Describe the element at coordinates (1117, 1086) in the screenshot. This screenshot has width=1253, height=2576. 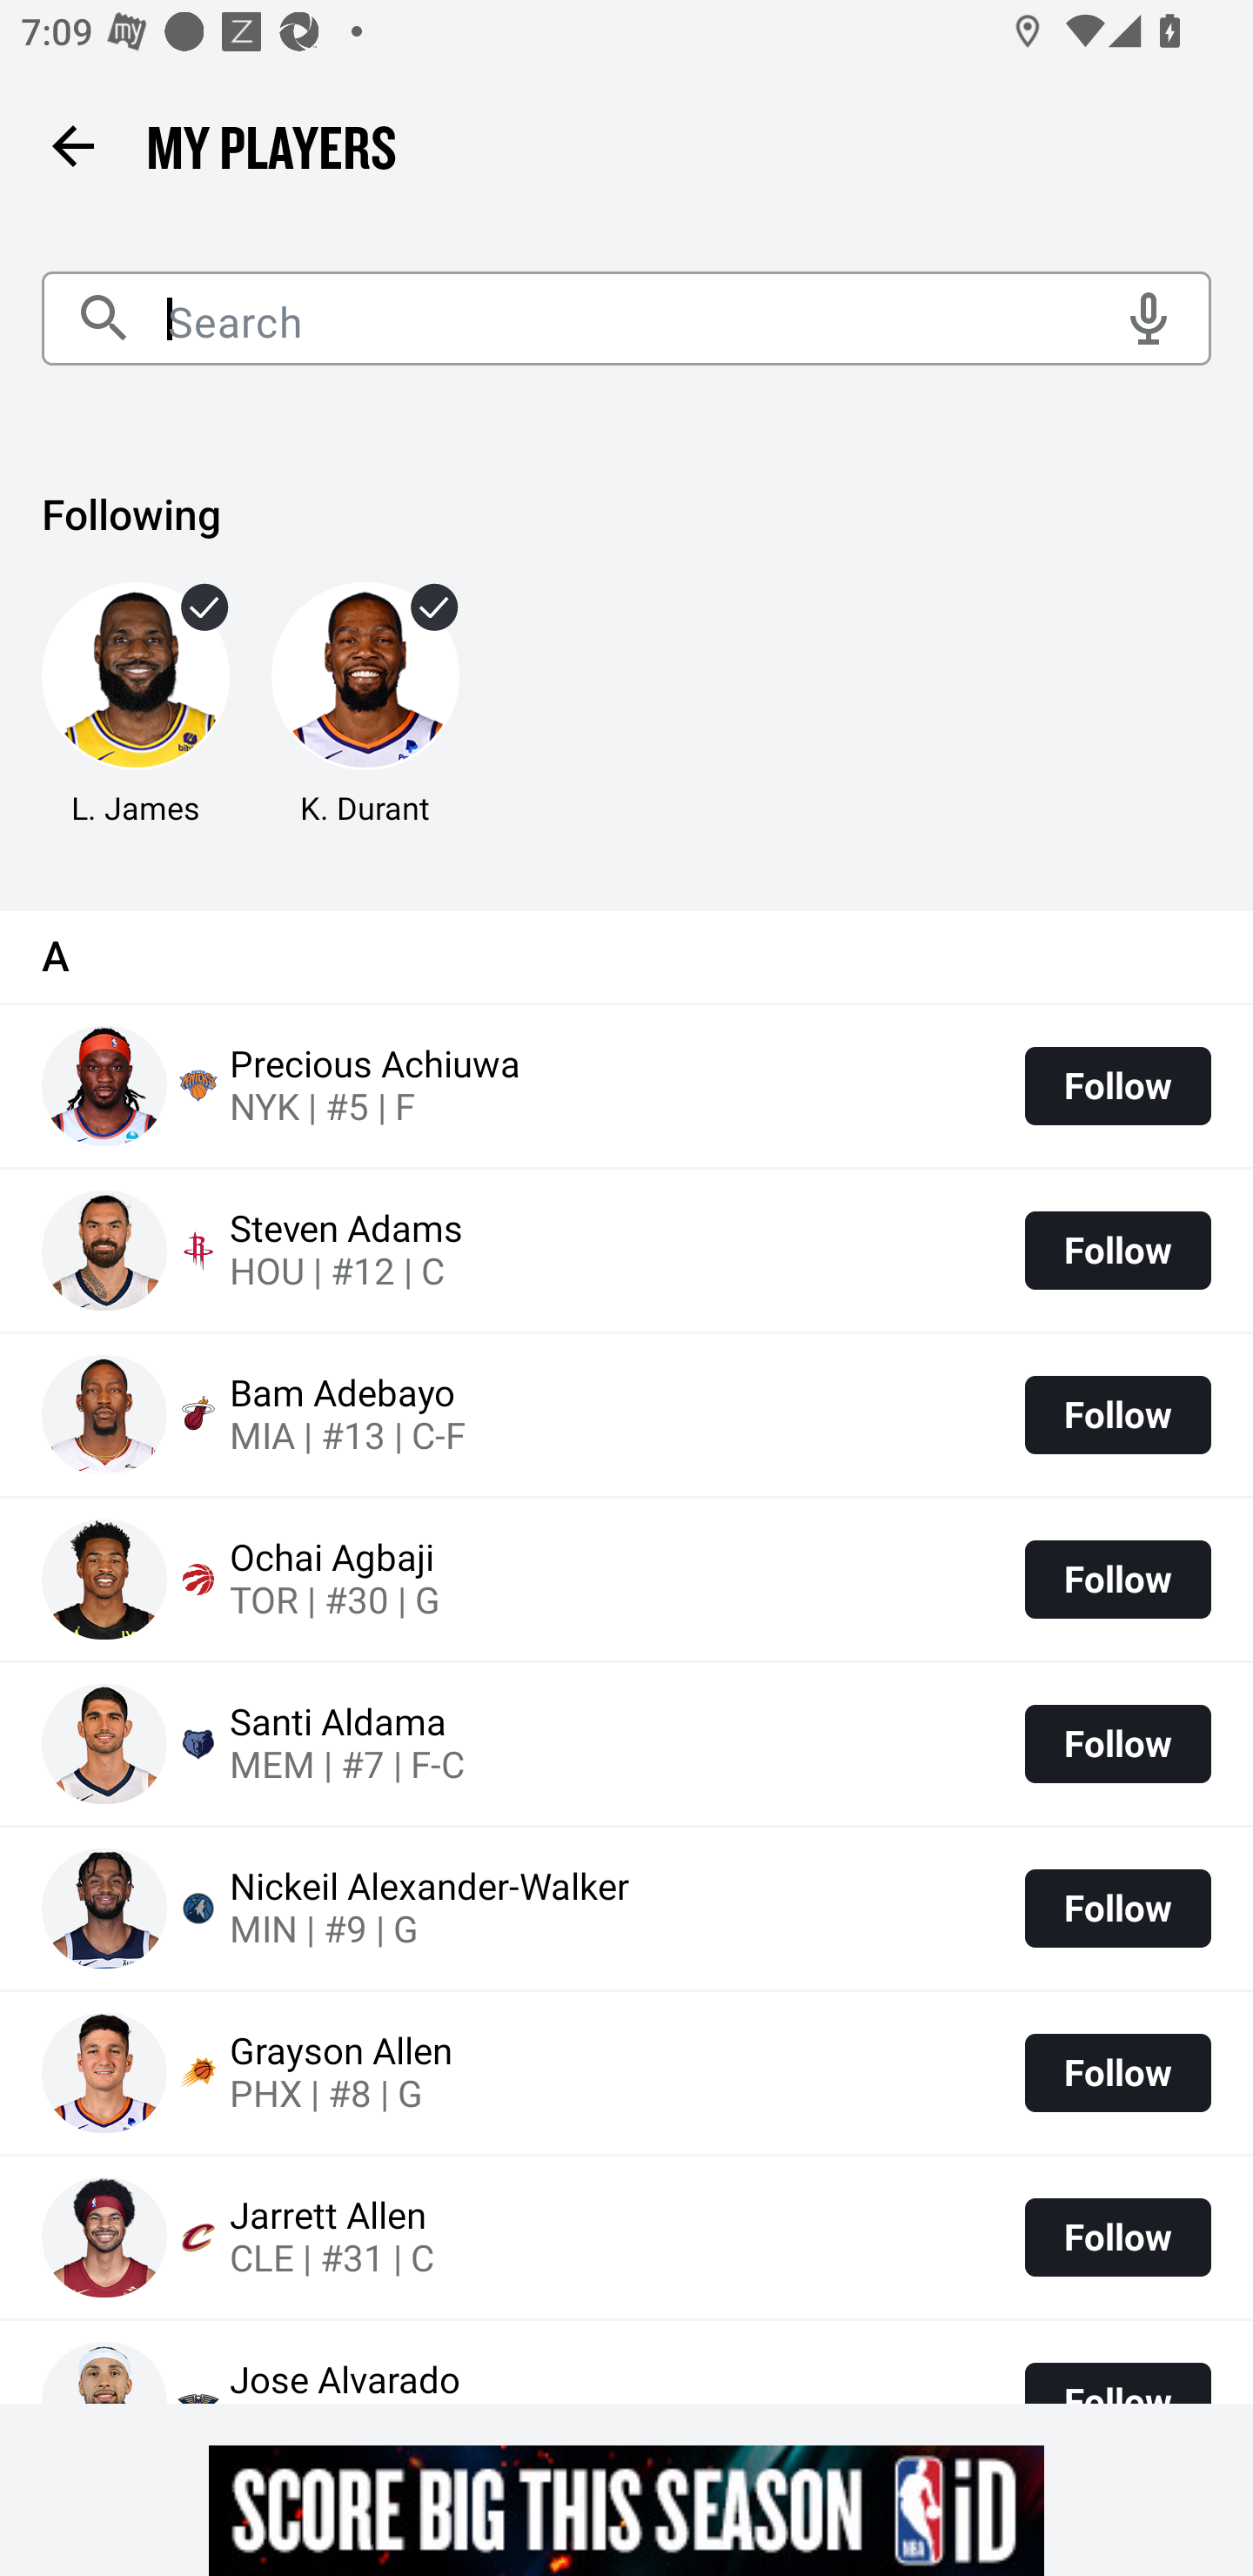
I see `Follow` at that location.